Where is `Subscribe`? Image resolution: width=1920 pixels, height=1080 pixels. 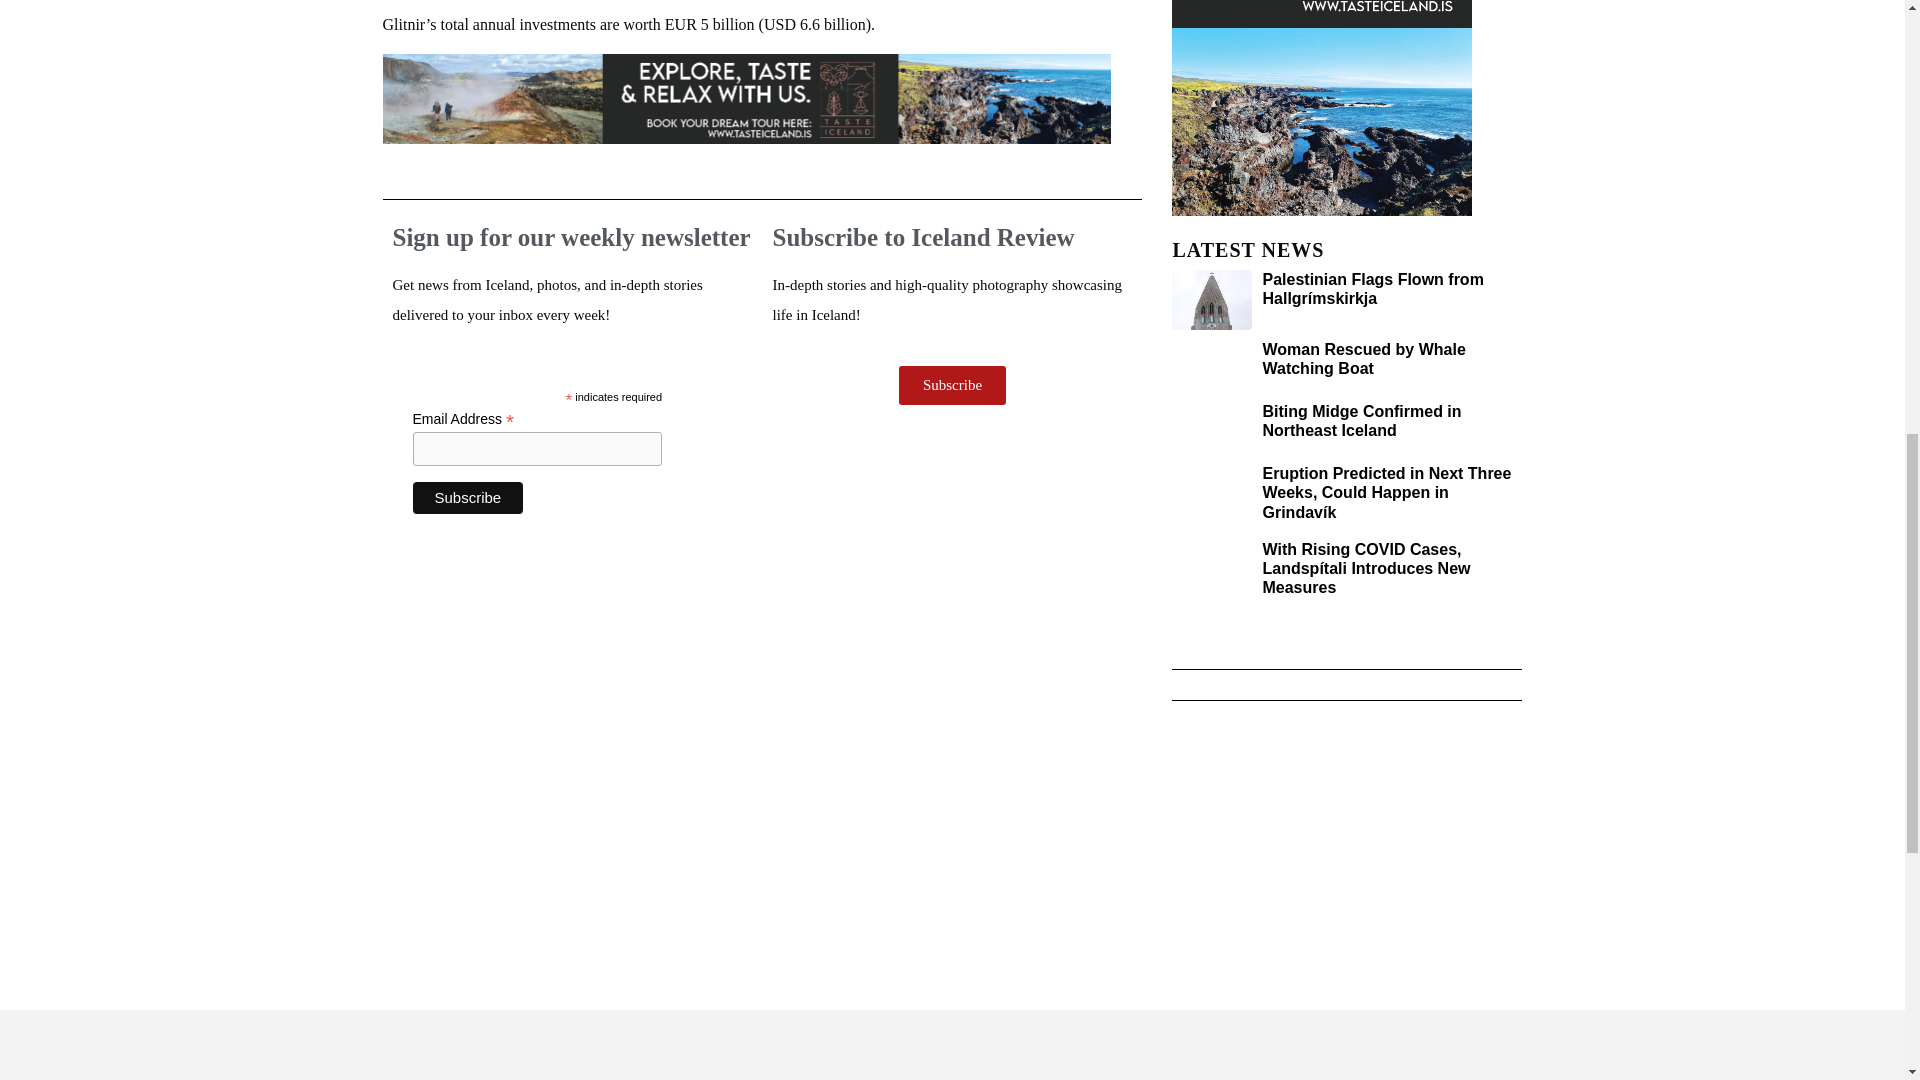 Subscribe is located at coordinates (467, 498).